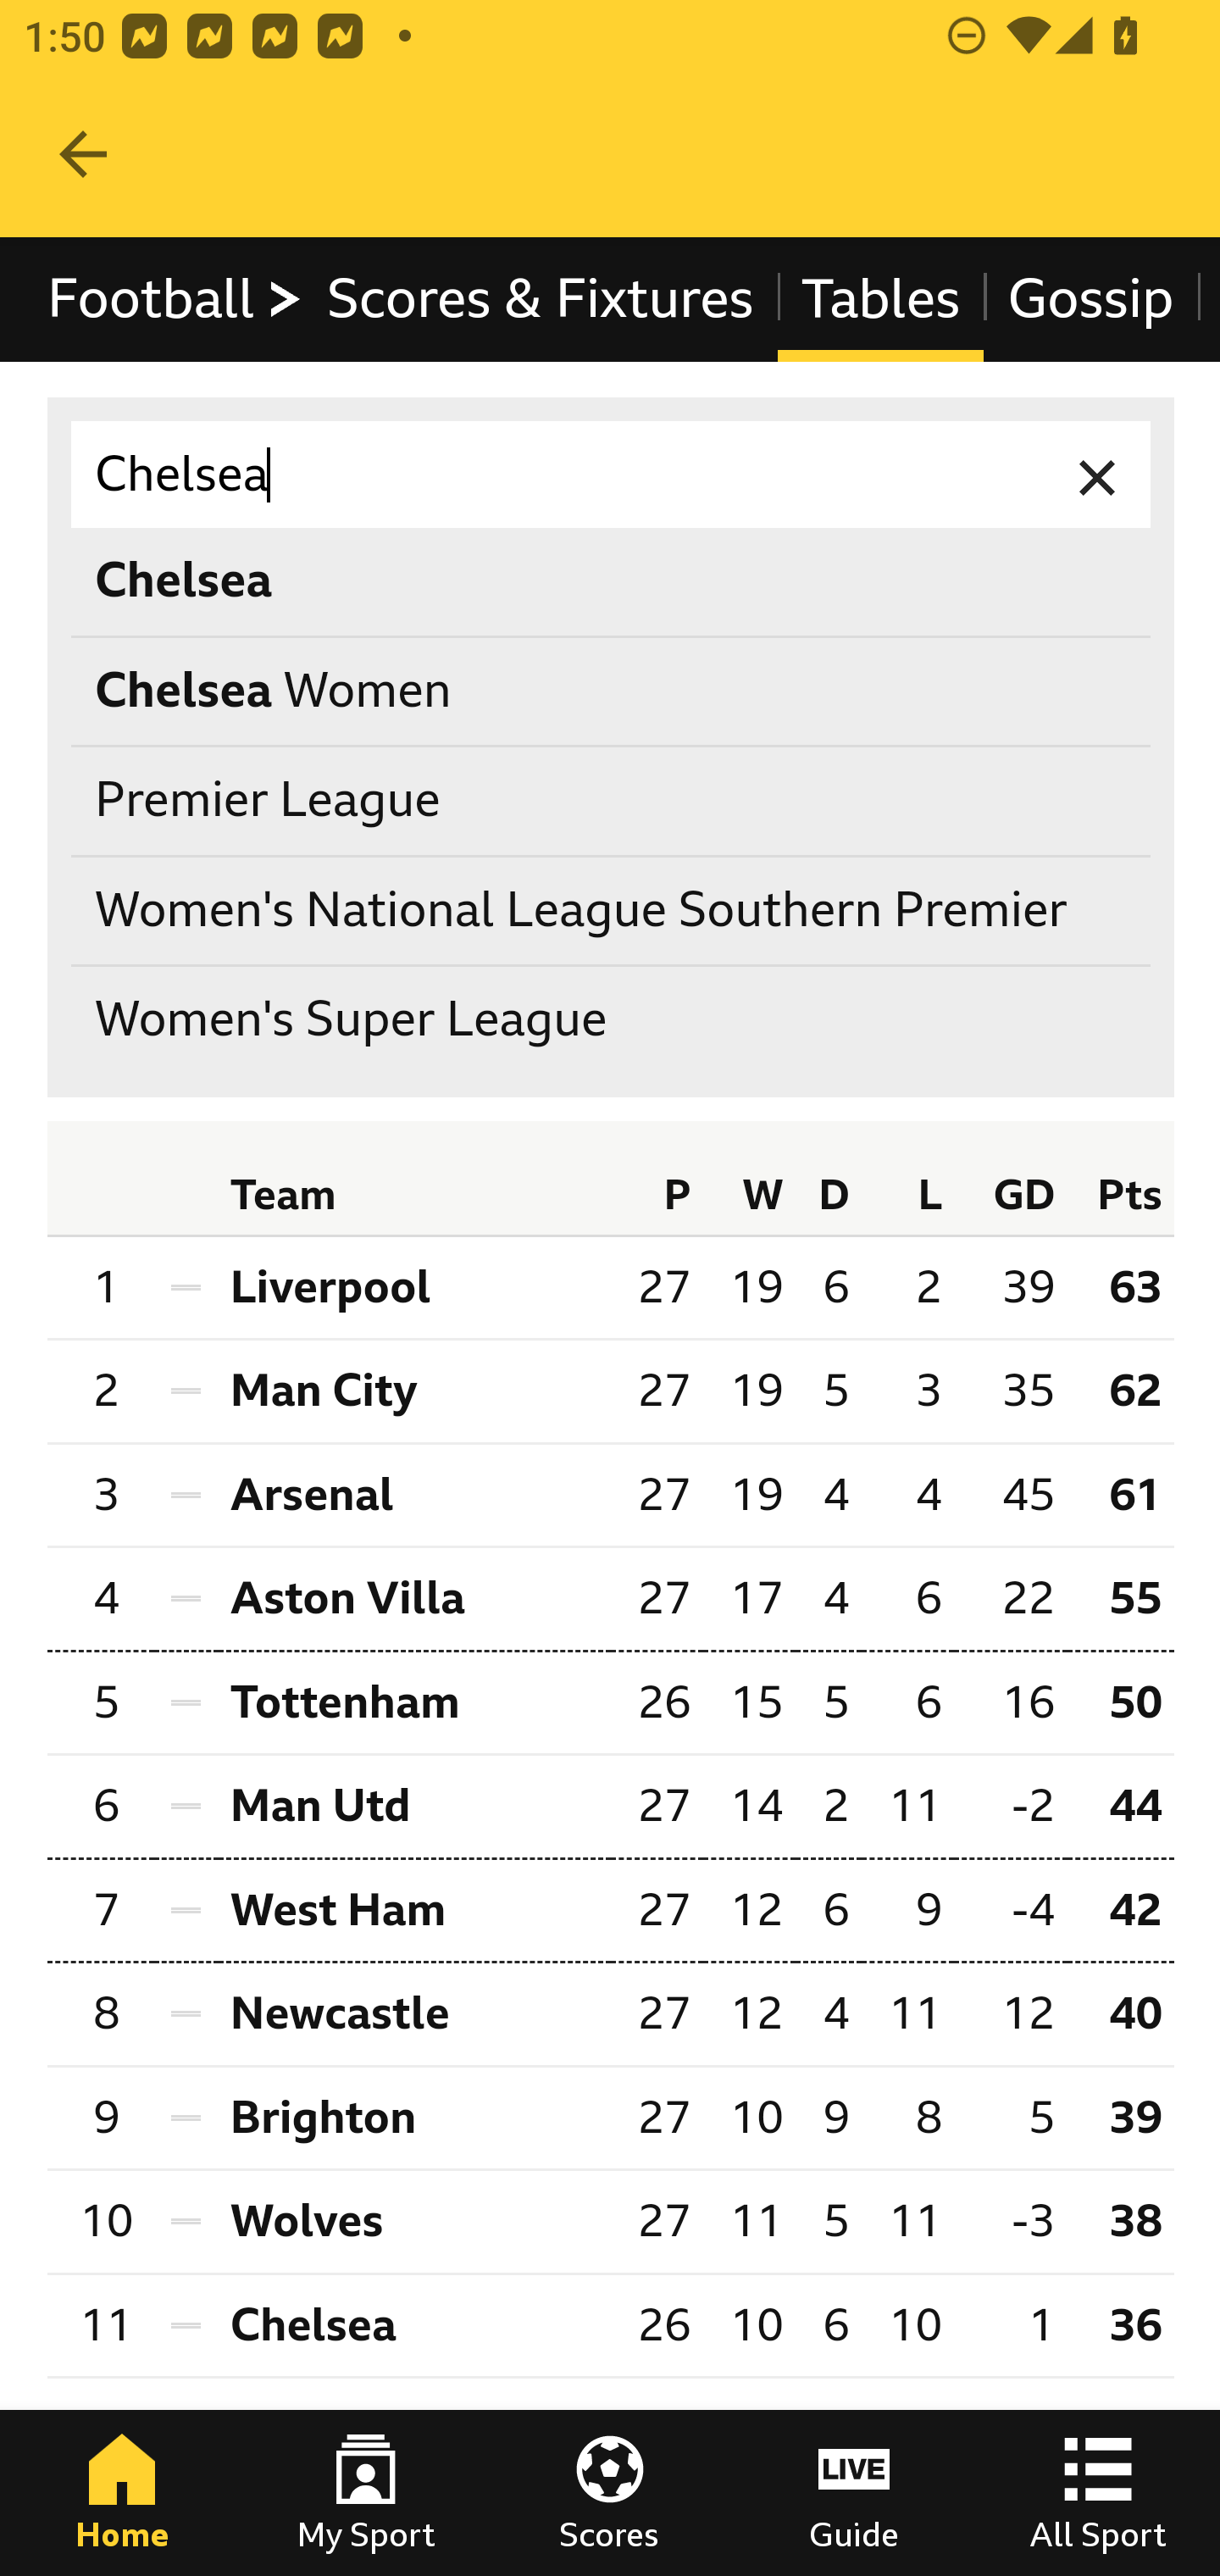 Image resolution: width=1220 pixels, height=2576 pixels. I want to click on Guide, so click(854, 2493).